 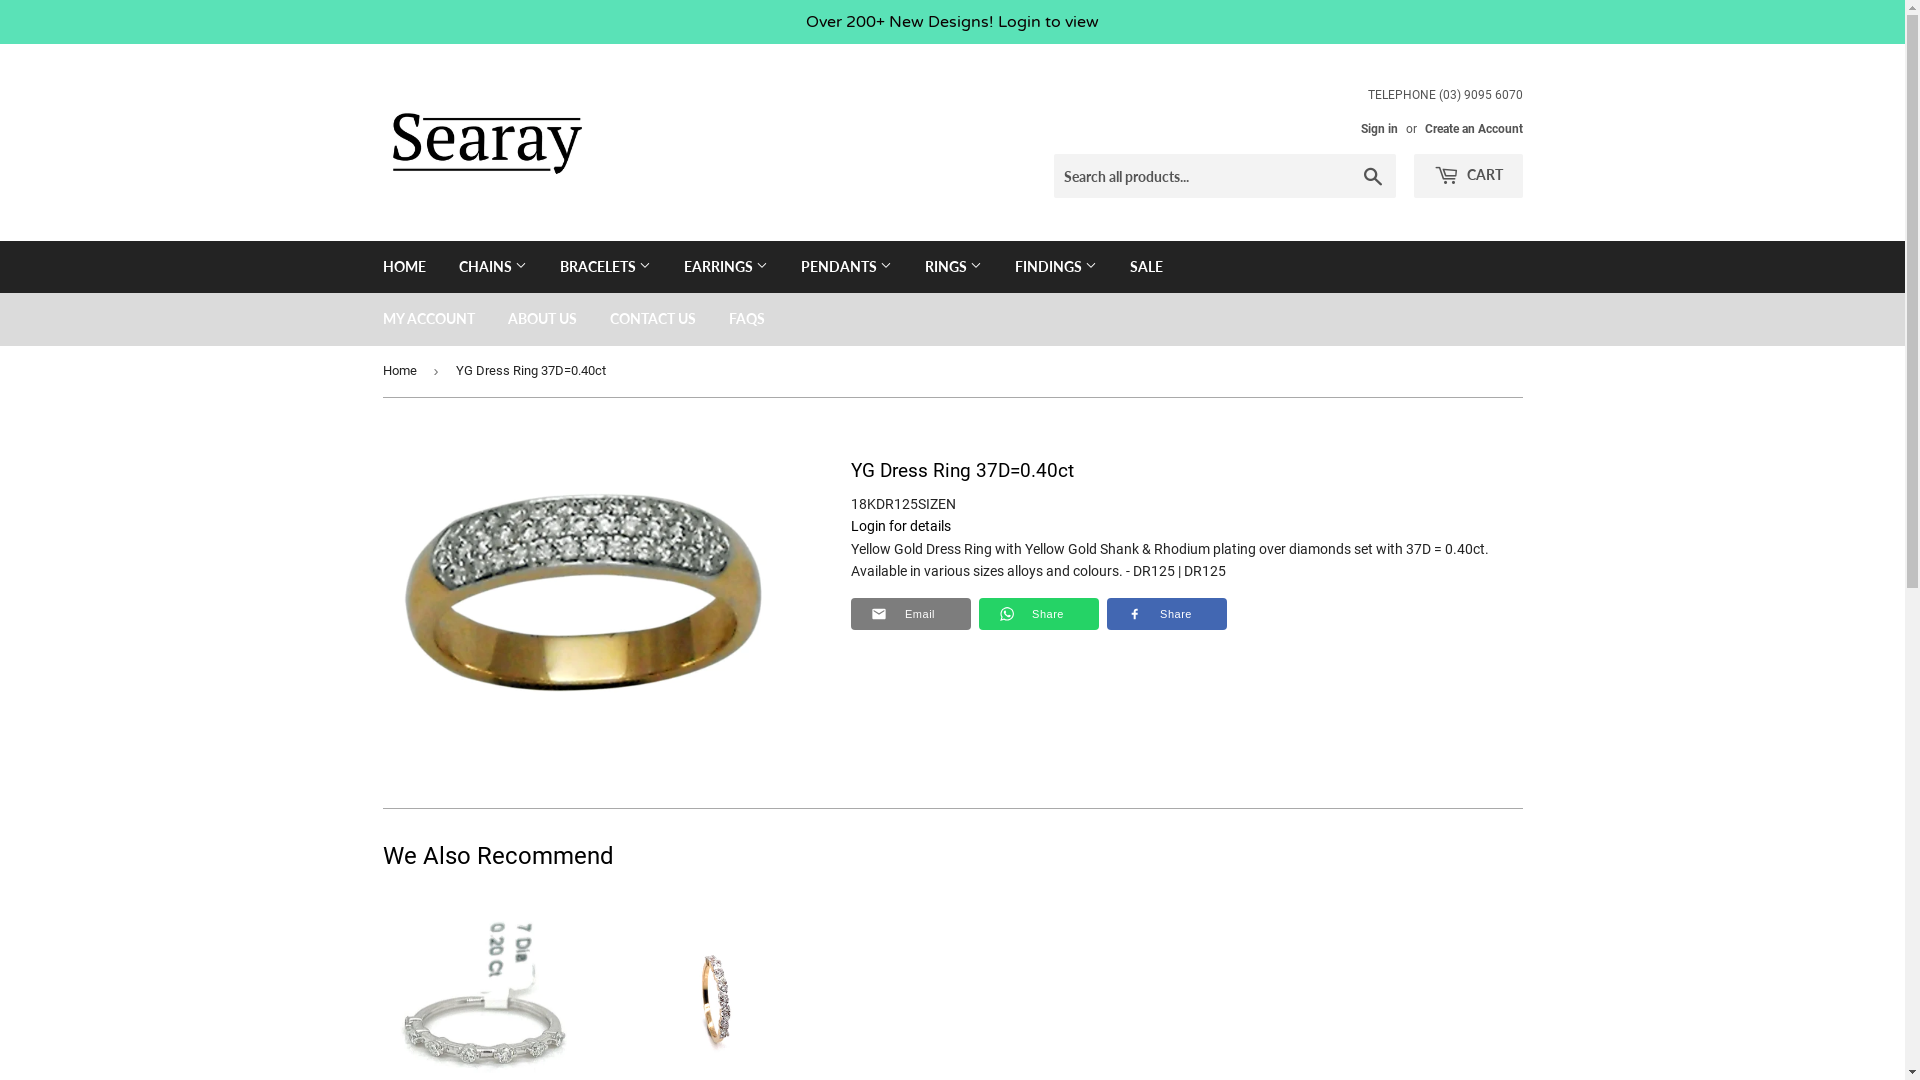 What do you see at coordinates (1146, 267) in the screenshot?
I see `SALE` at bounding box center [1146, 267].